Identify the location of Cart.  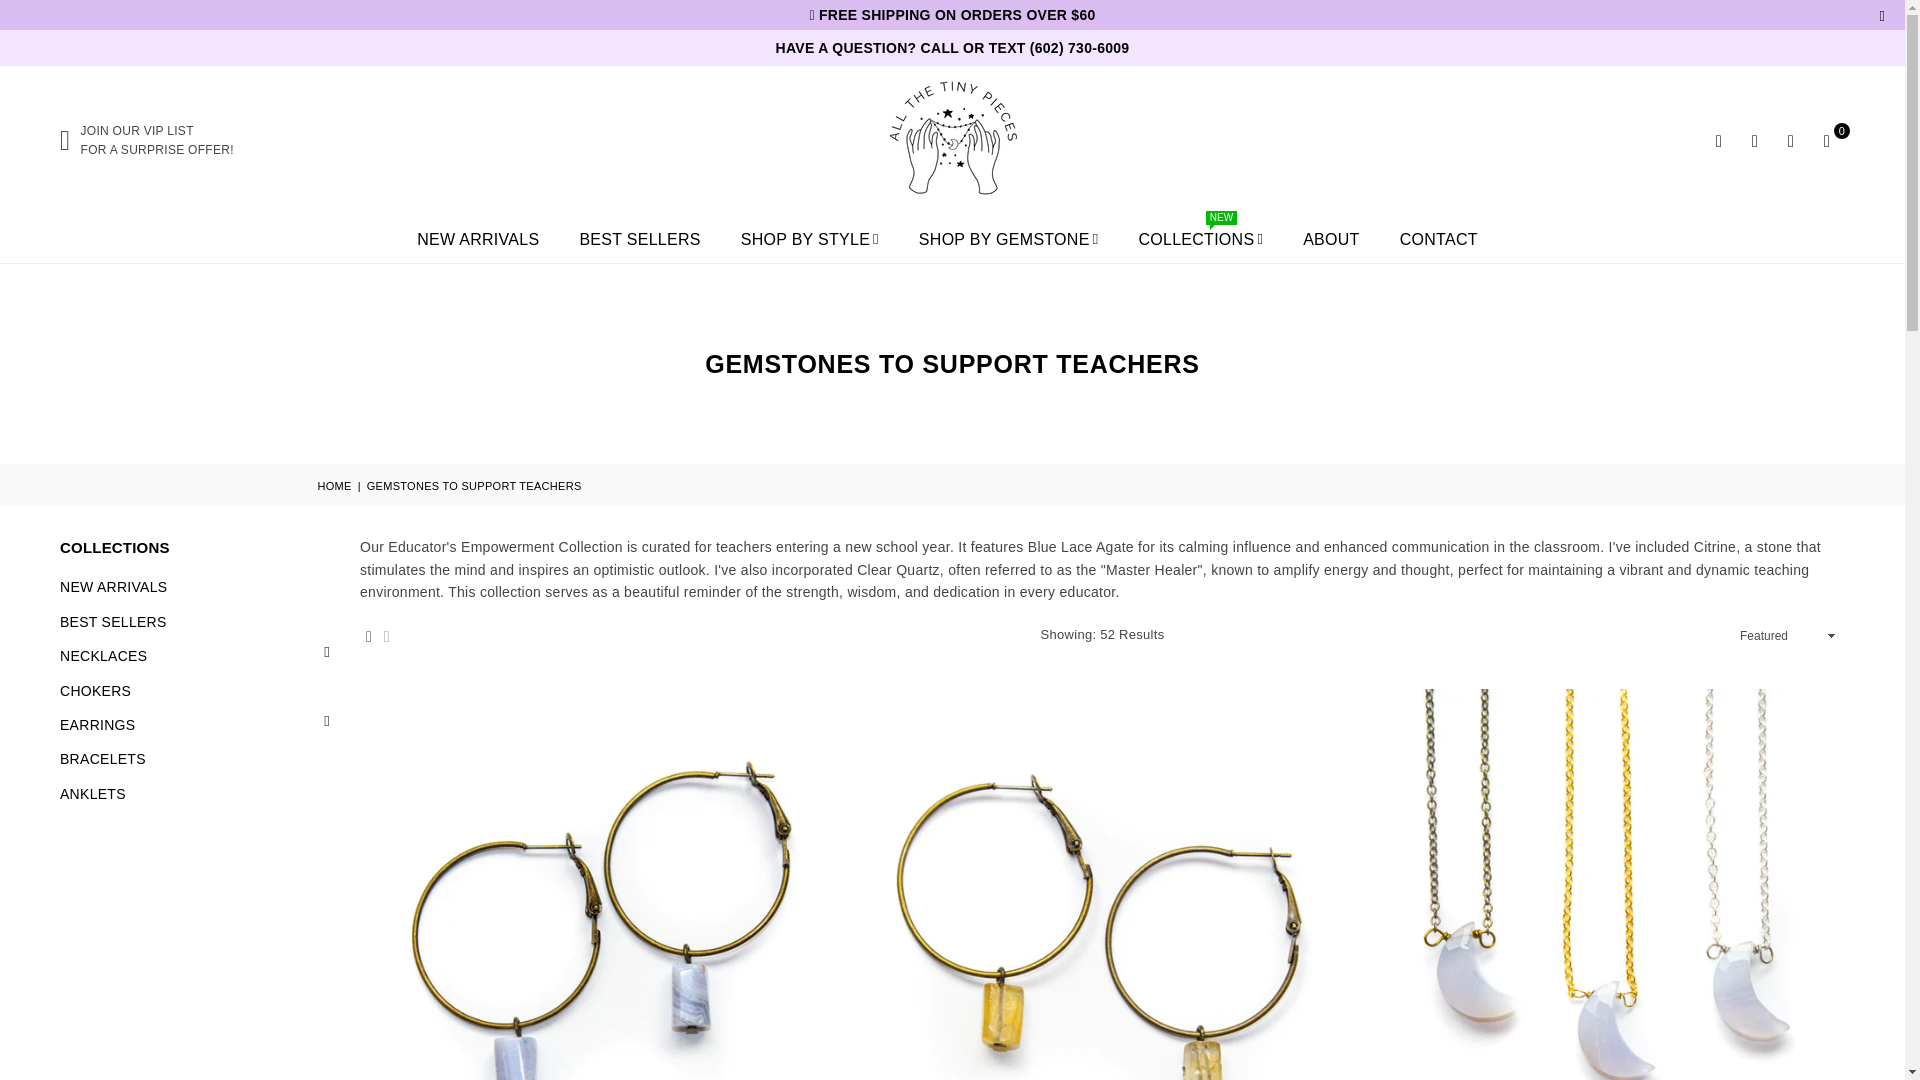
(1826, 140).